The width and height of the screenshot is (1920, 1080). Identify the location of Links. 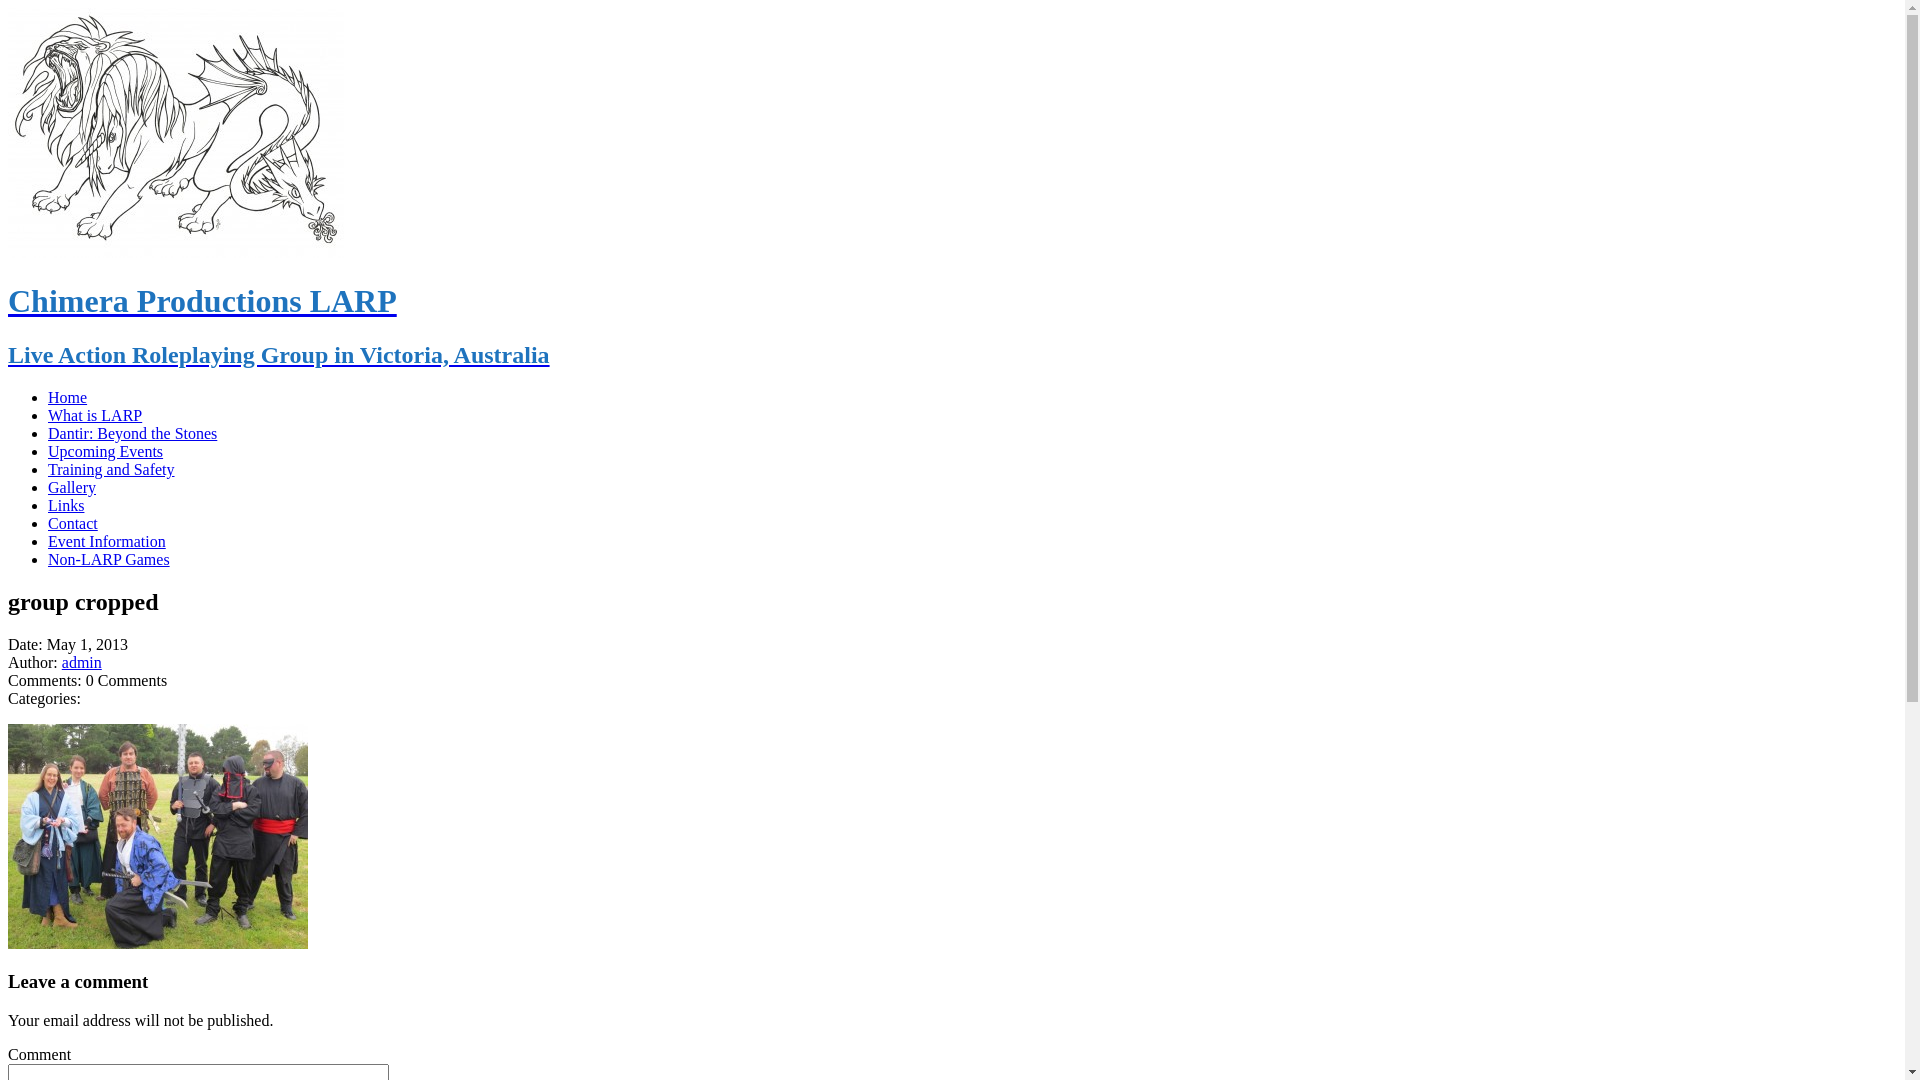
(66, 506).